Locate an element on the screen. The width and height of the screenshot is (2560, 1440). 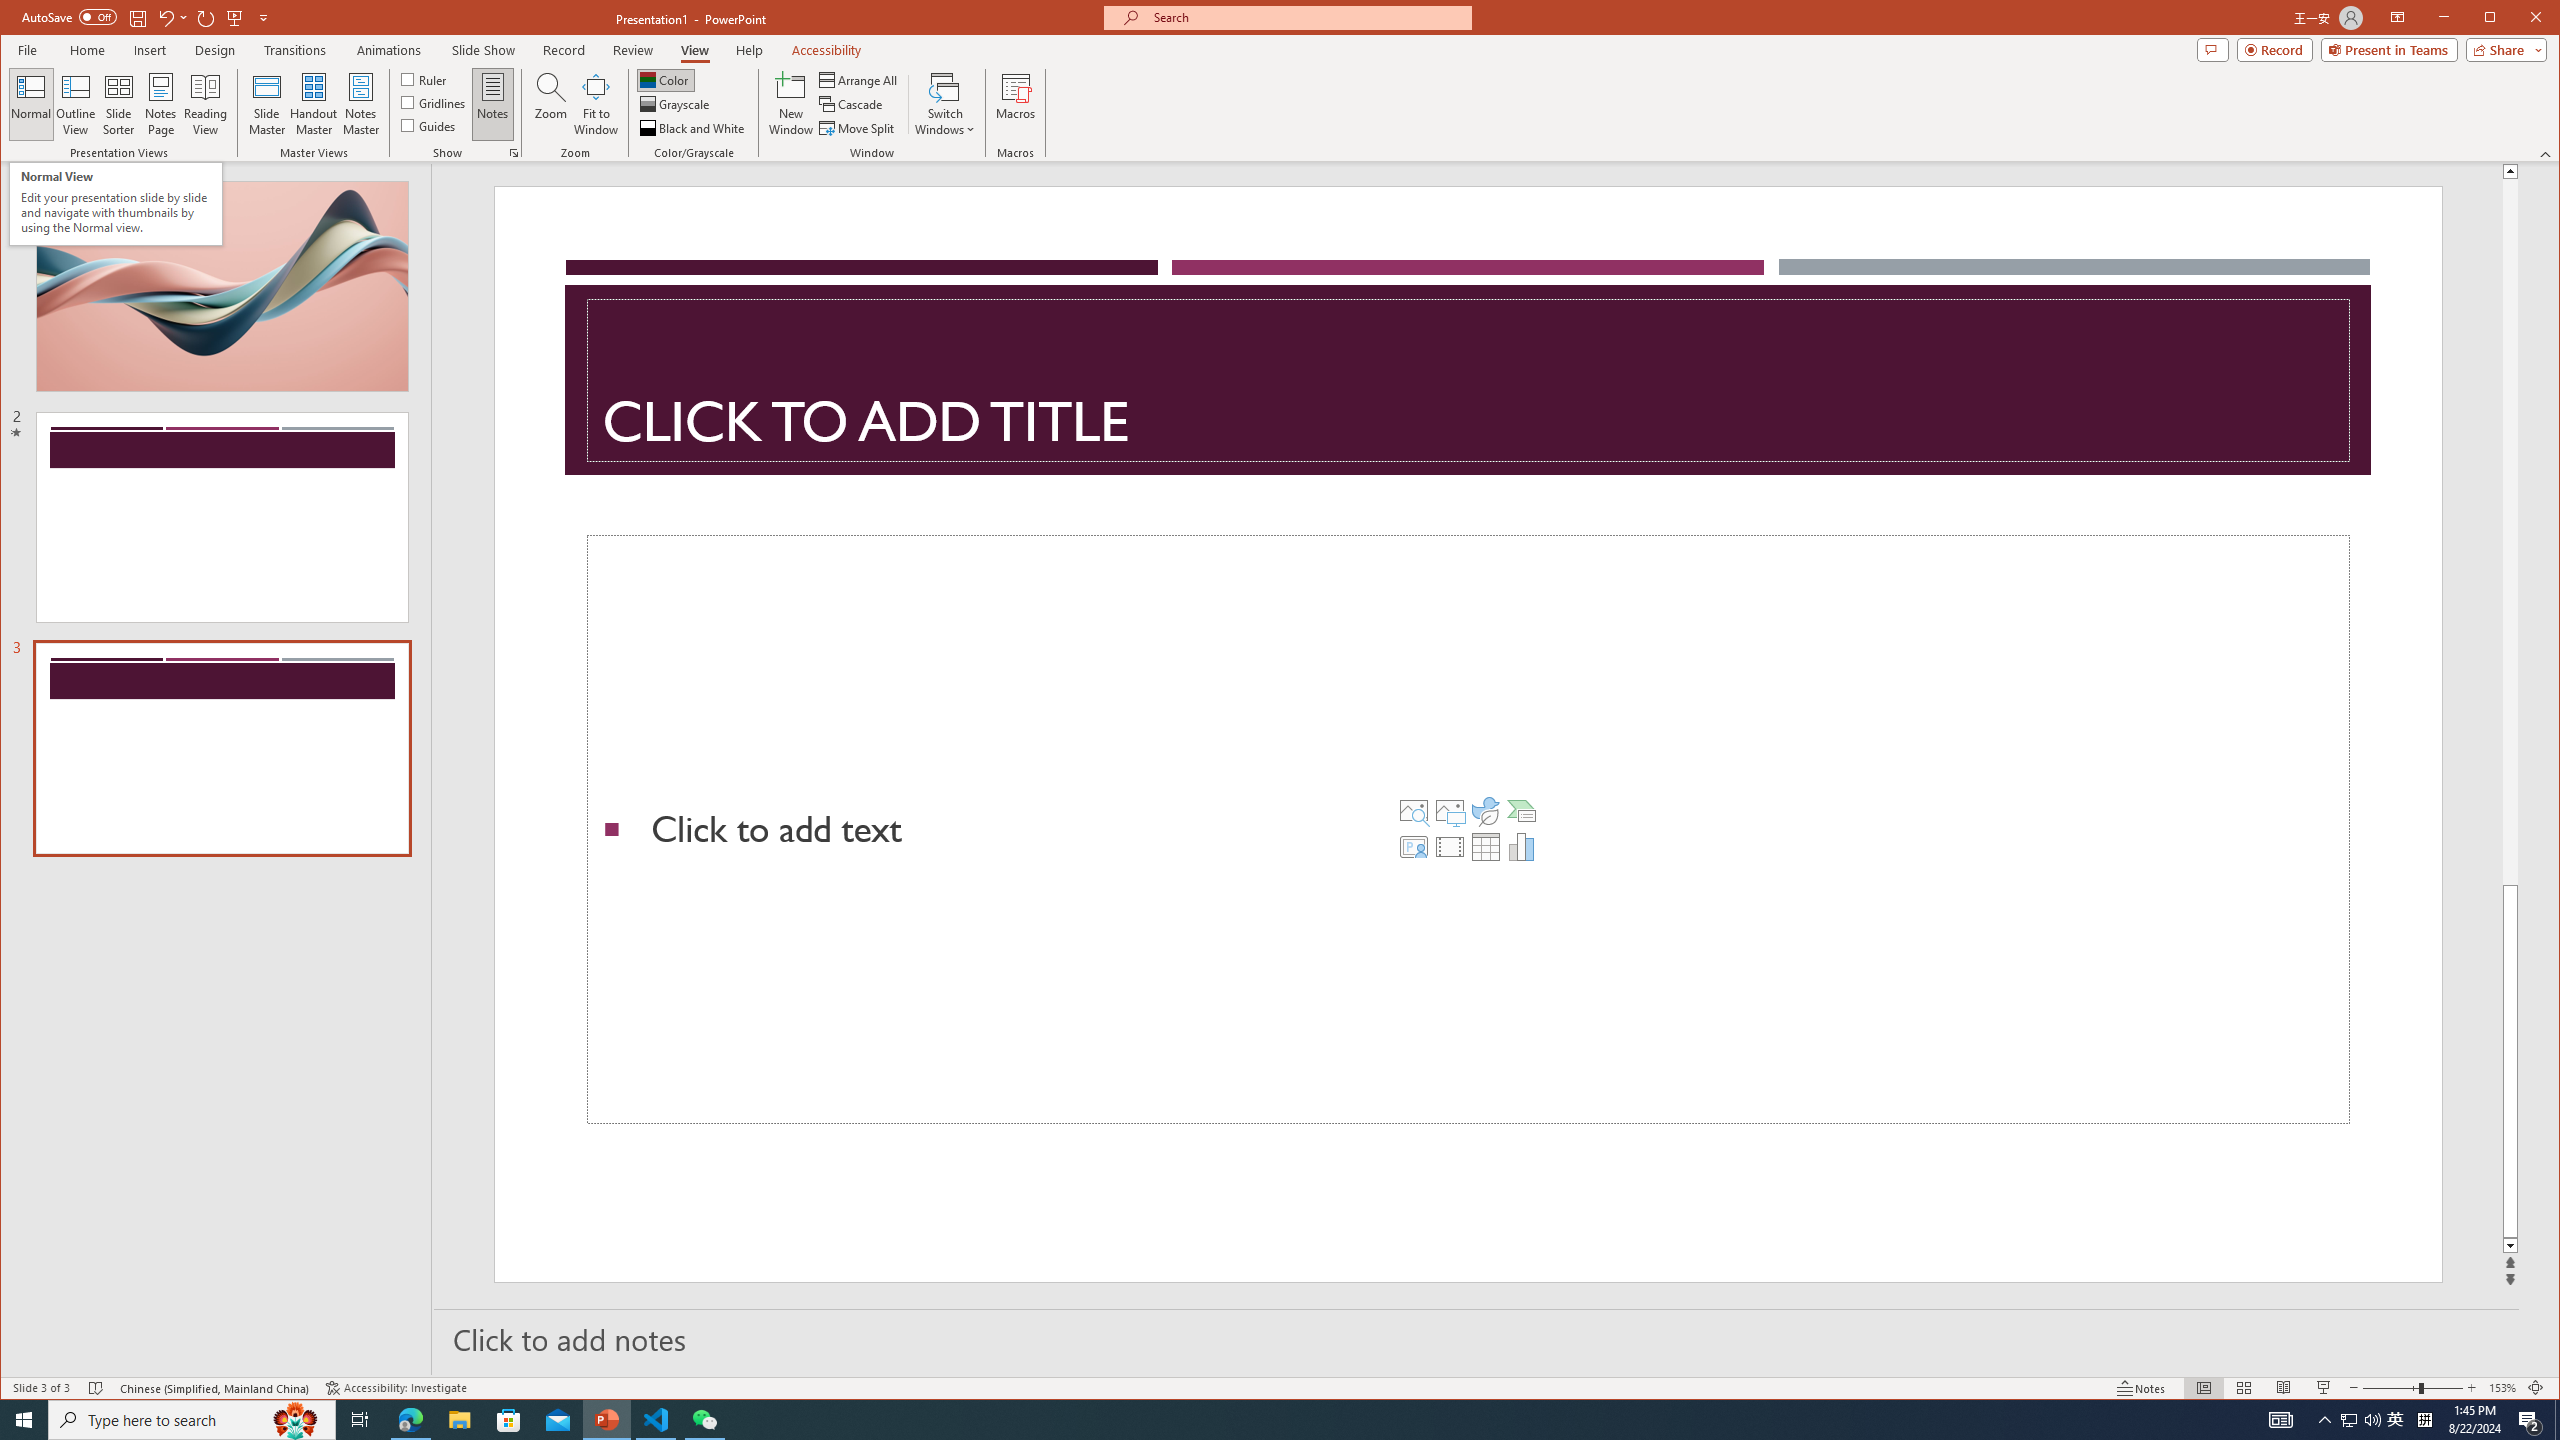
Notes Master is located at coordinates (360, 104).